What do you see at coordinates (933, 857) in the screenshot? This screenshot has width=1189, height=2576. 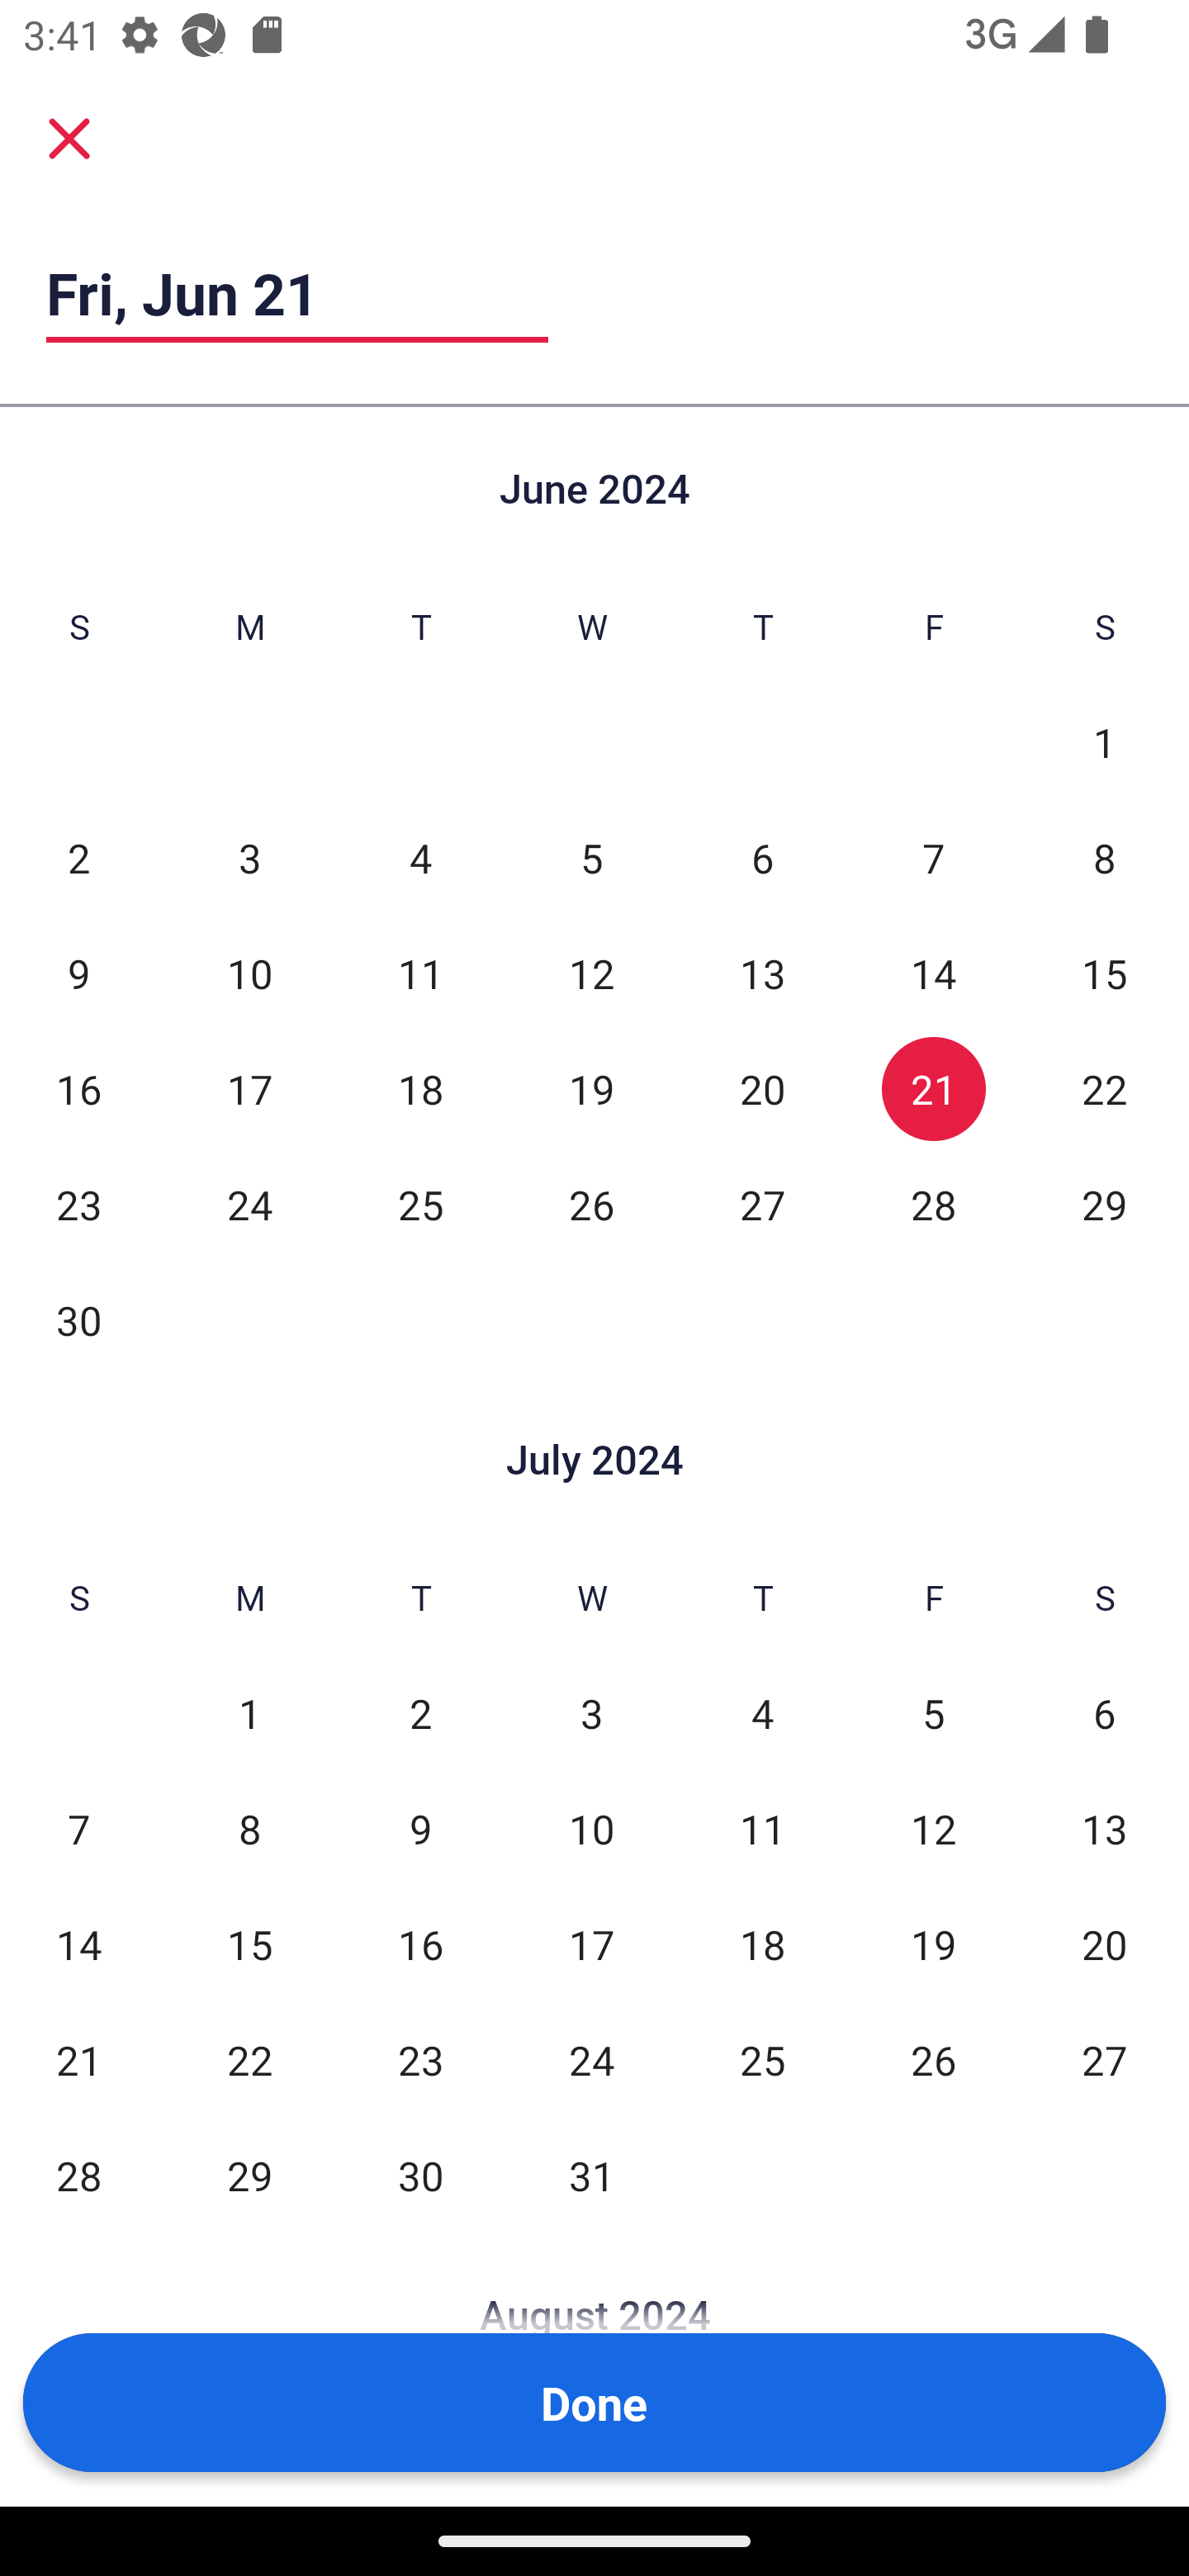 I see `7 Fri, Jun 7, Not Selected` at bounding box center [933, 857].